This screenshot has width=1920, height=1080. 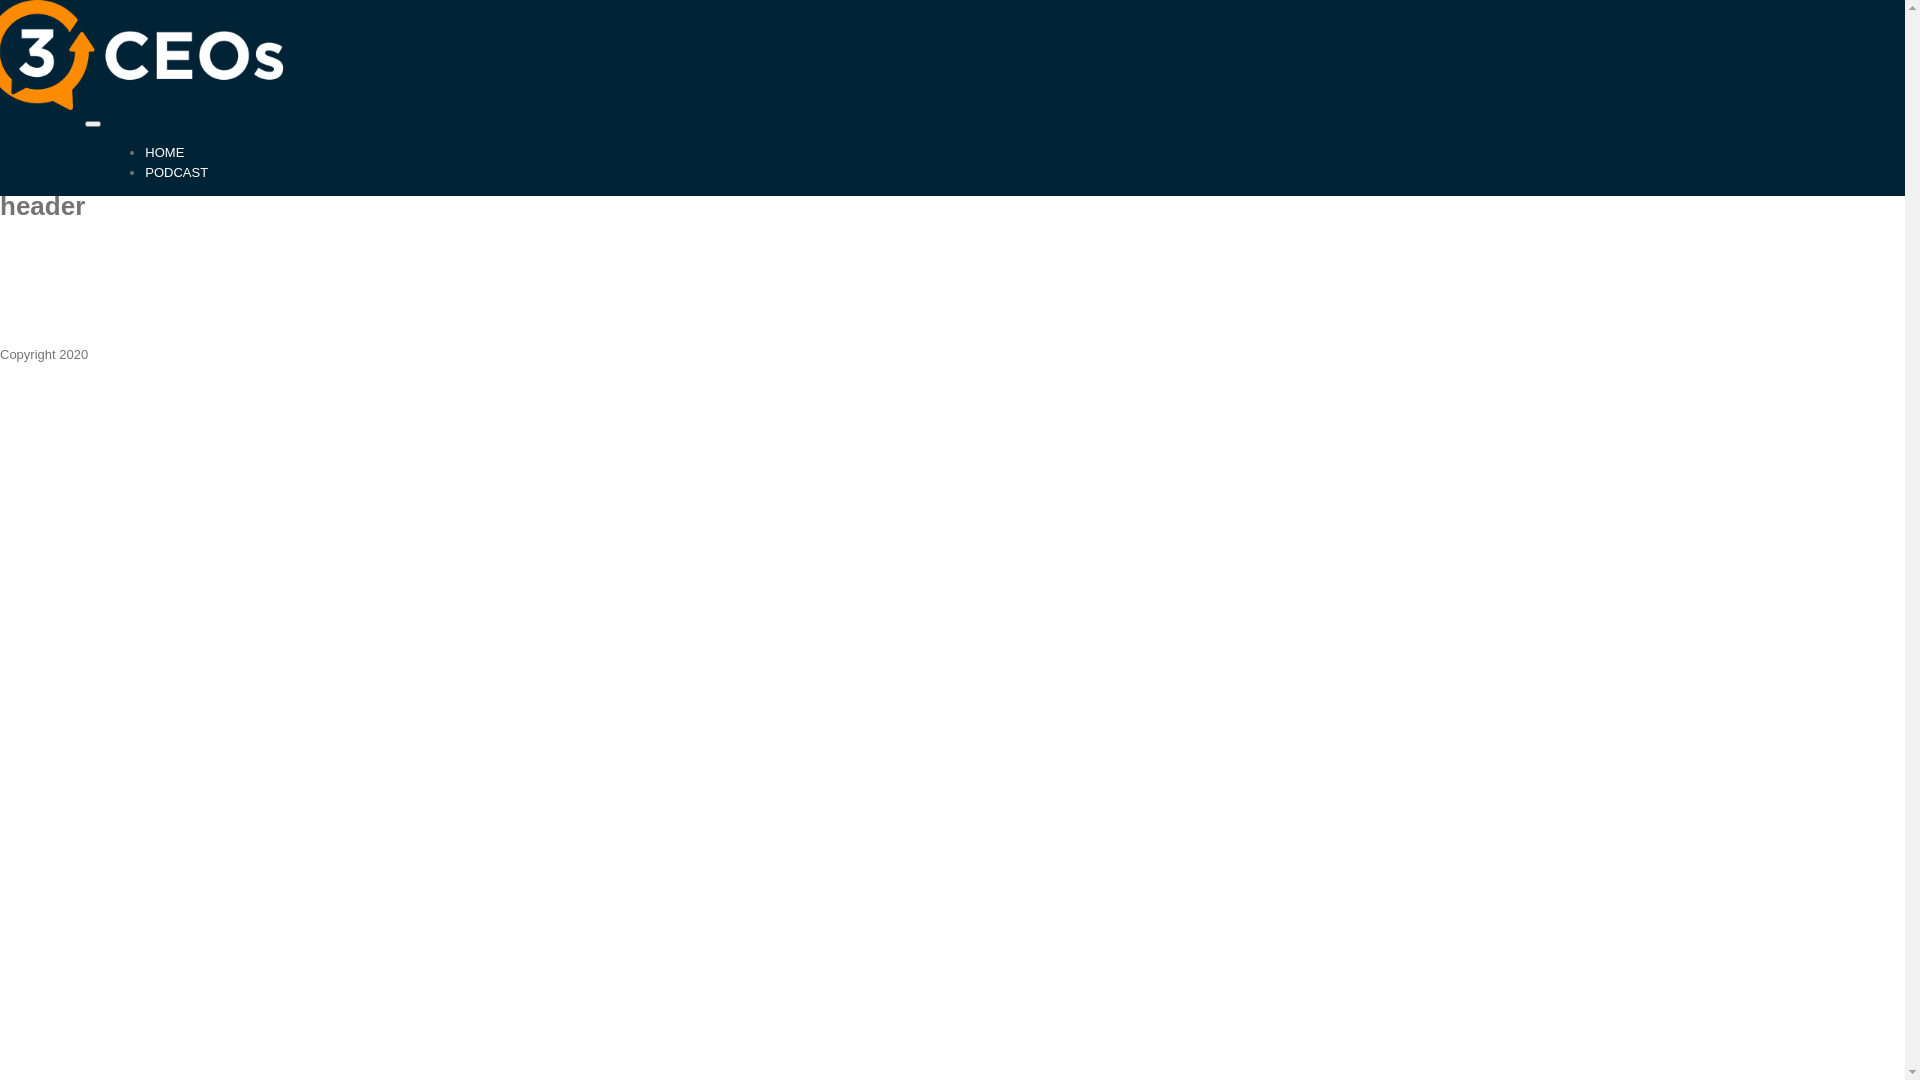 What do you see at coordinates (176, 172) in the screenshot?
I see `PODCAST` at bounding box center [176, 172].